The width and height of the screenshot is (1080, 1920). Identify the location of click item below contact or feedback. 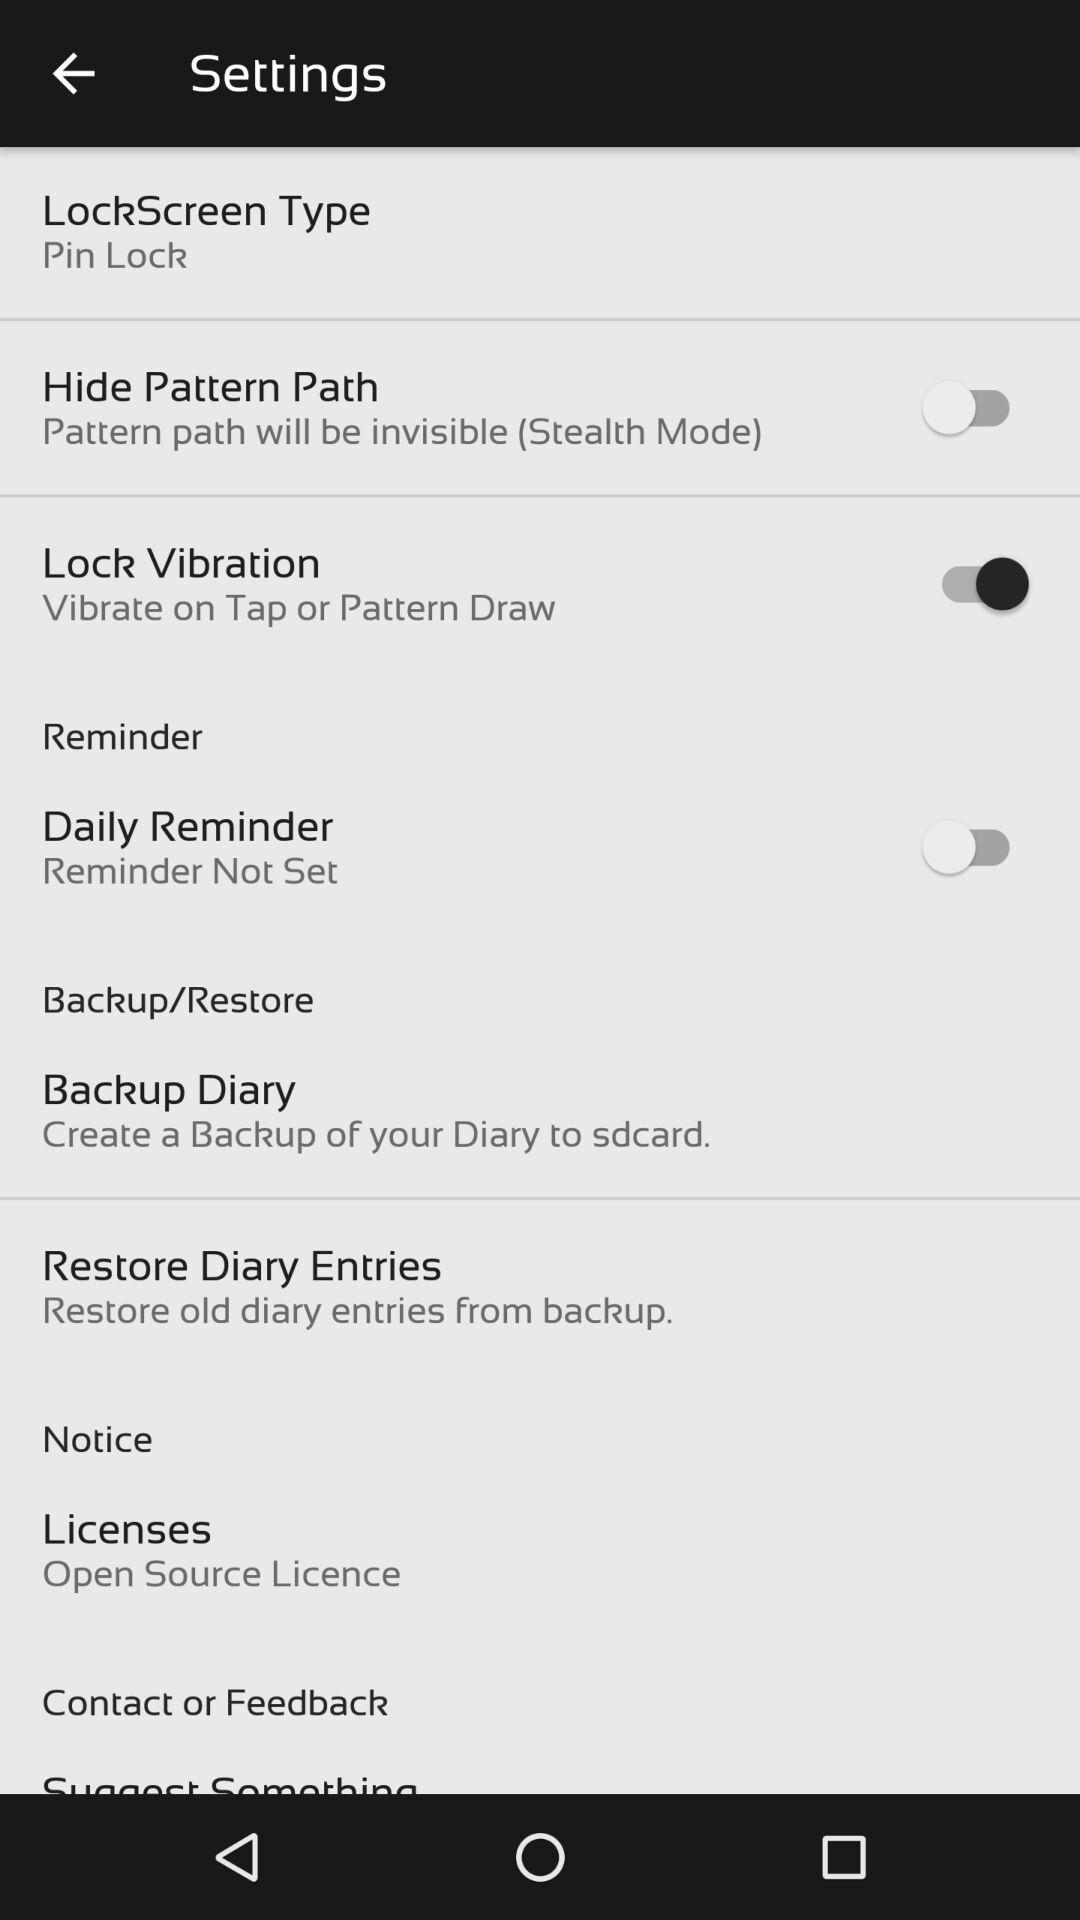
(230, 1780).